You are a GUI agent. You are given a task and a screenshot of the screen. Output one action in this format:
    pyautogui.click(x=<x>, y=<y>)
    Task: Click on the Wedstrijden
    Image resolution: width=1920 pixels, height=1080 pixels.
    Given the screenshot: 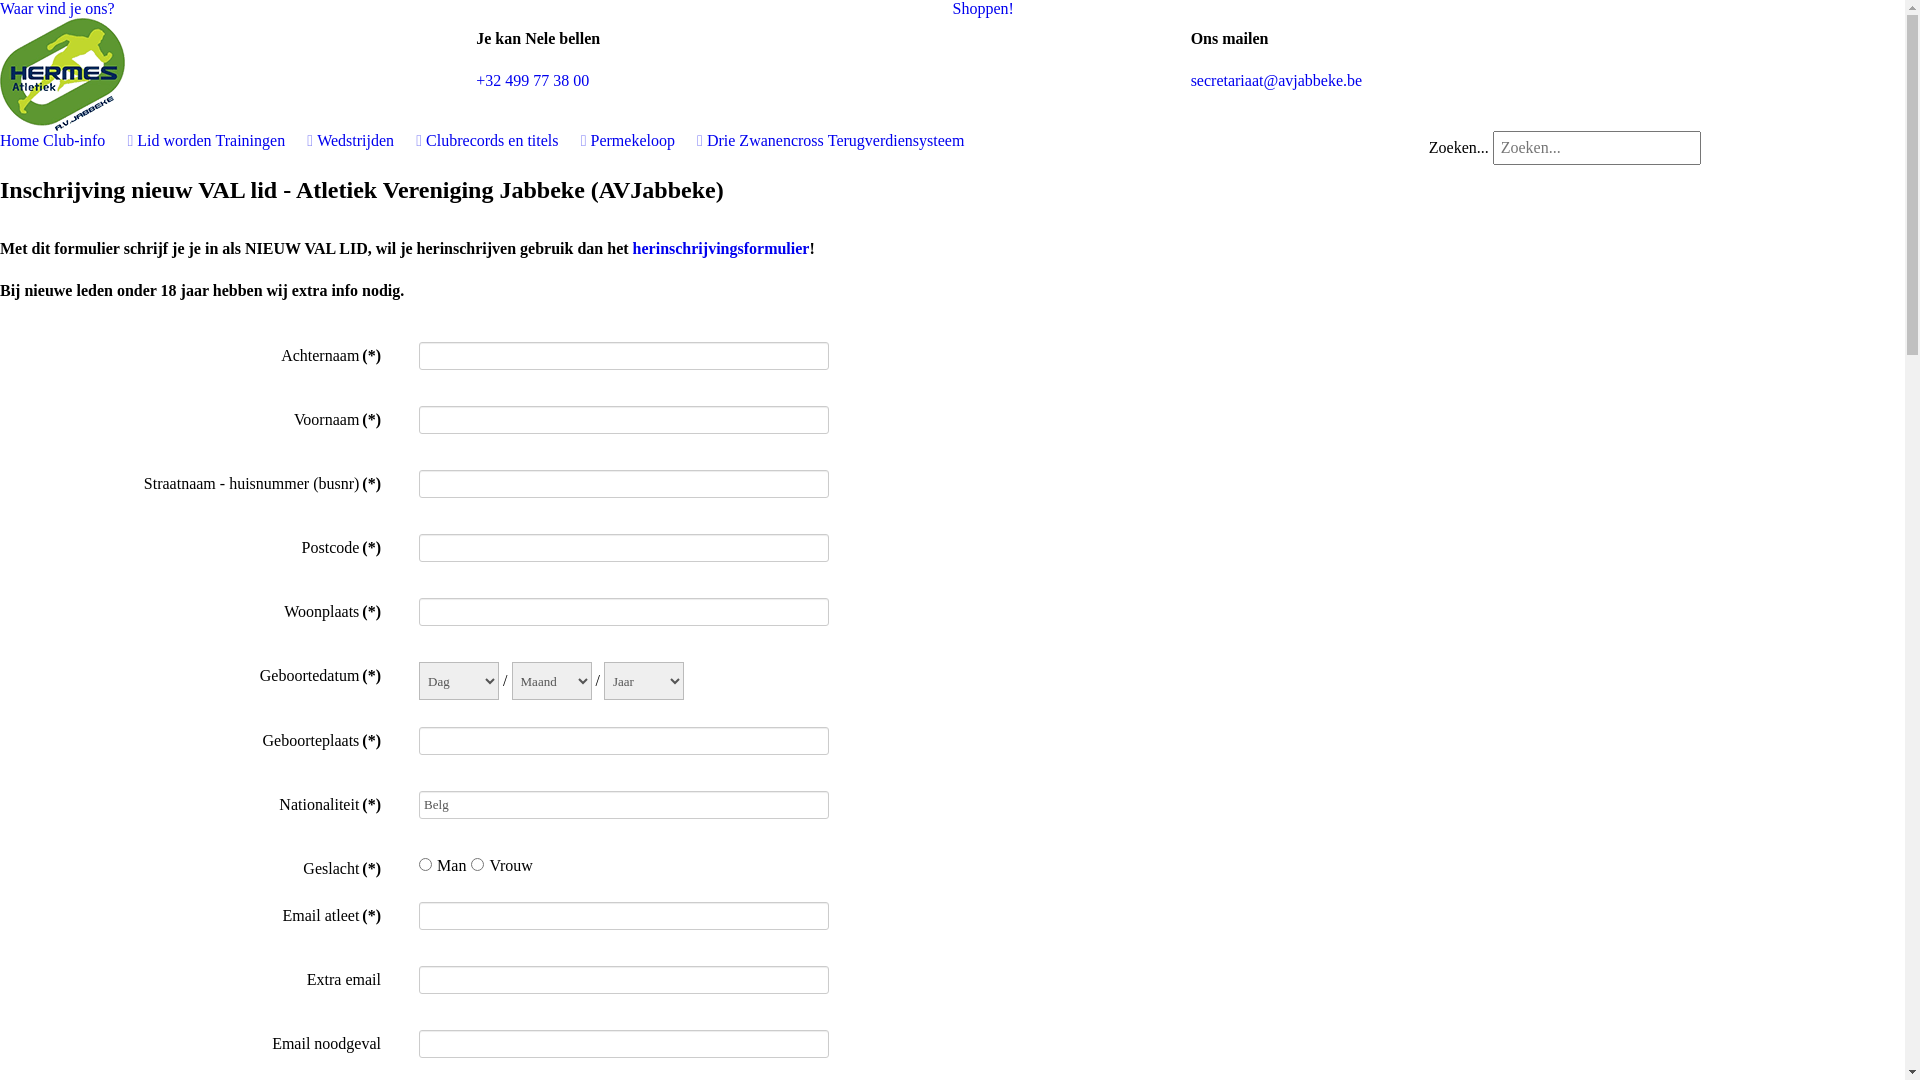 What is the action you would take?
    pyautogui.click(x=370, y=140)
    